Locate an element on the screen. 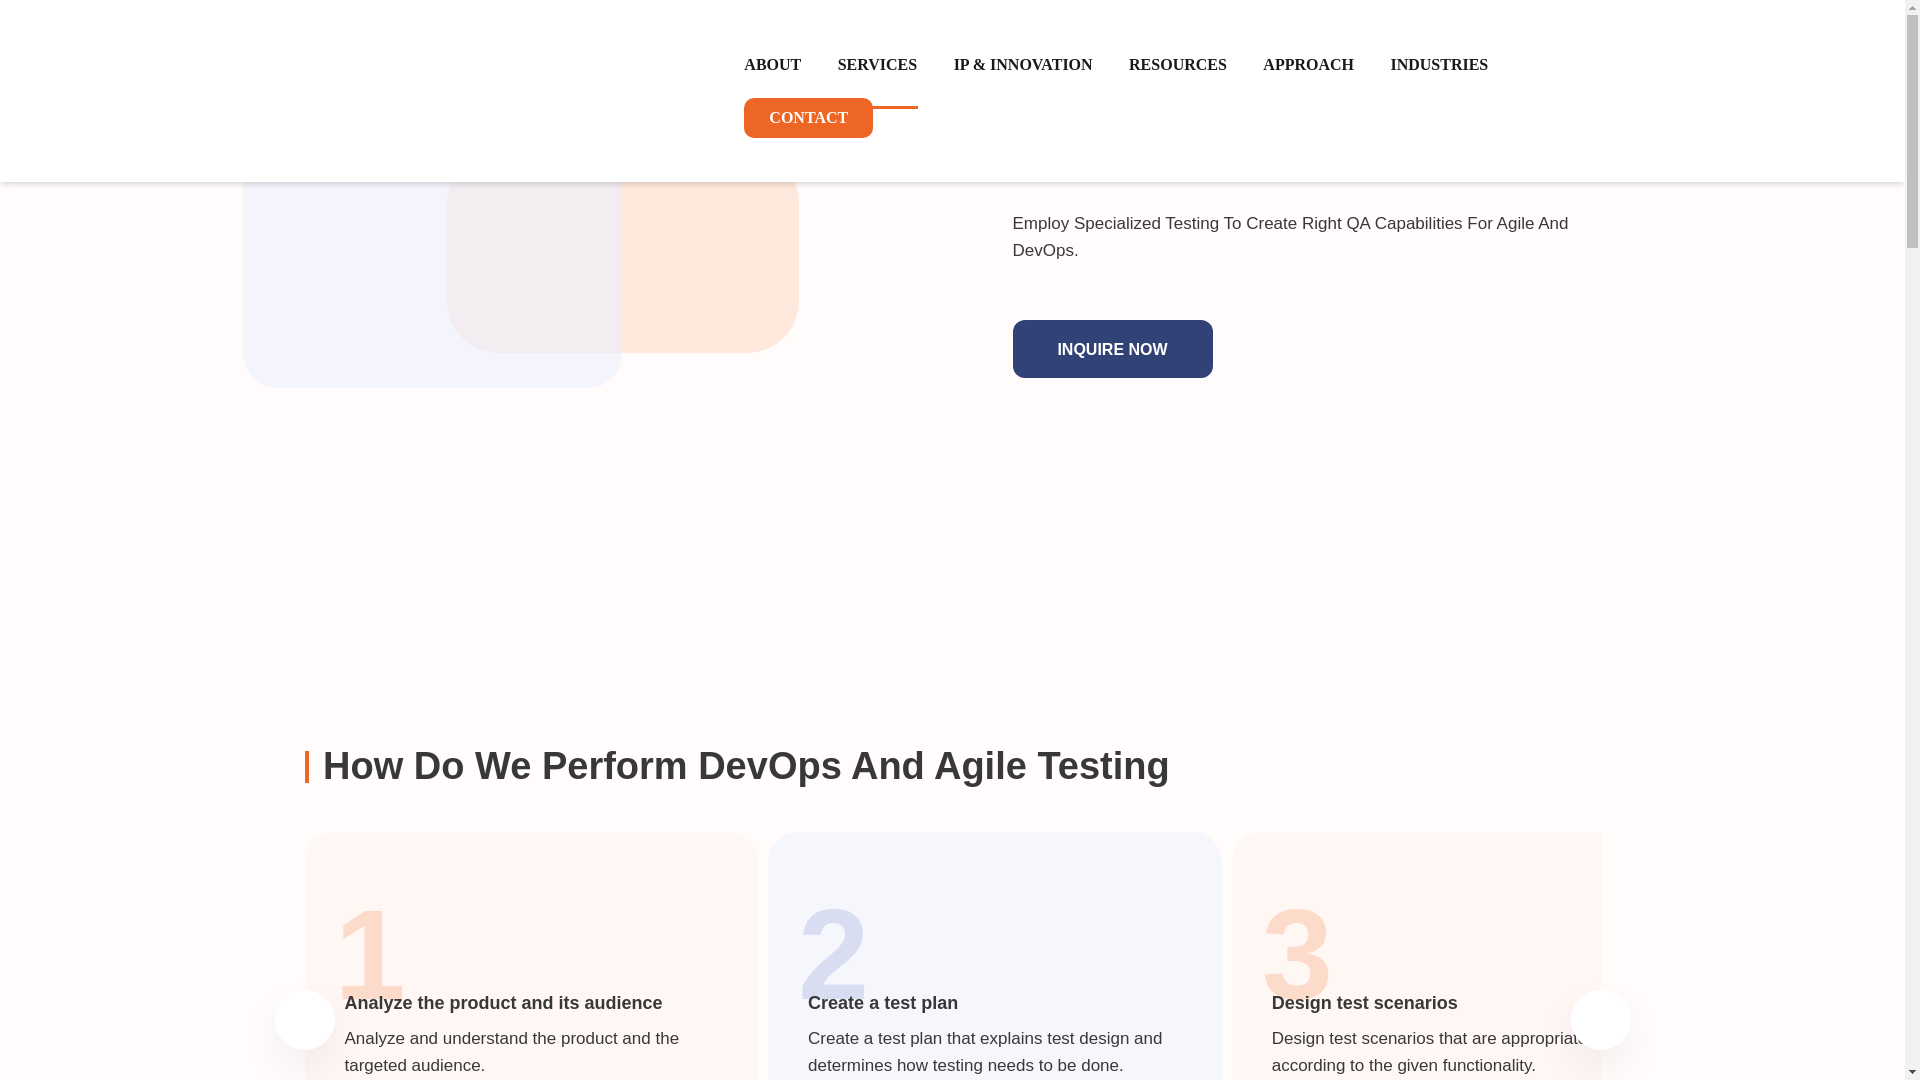  SERVICES is located at coordinates (877, 64).